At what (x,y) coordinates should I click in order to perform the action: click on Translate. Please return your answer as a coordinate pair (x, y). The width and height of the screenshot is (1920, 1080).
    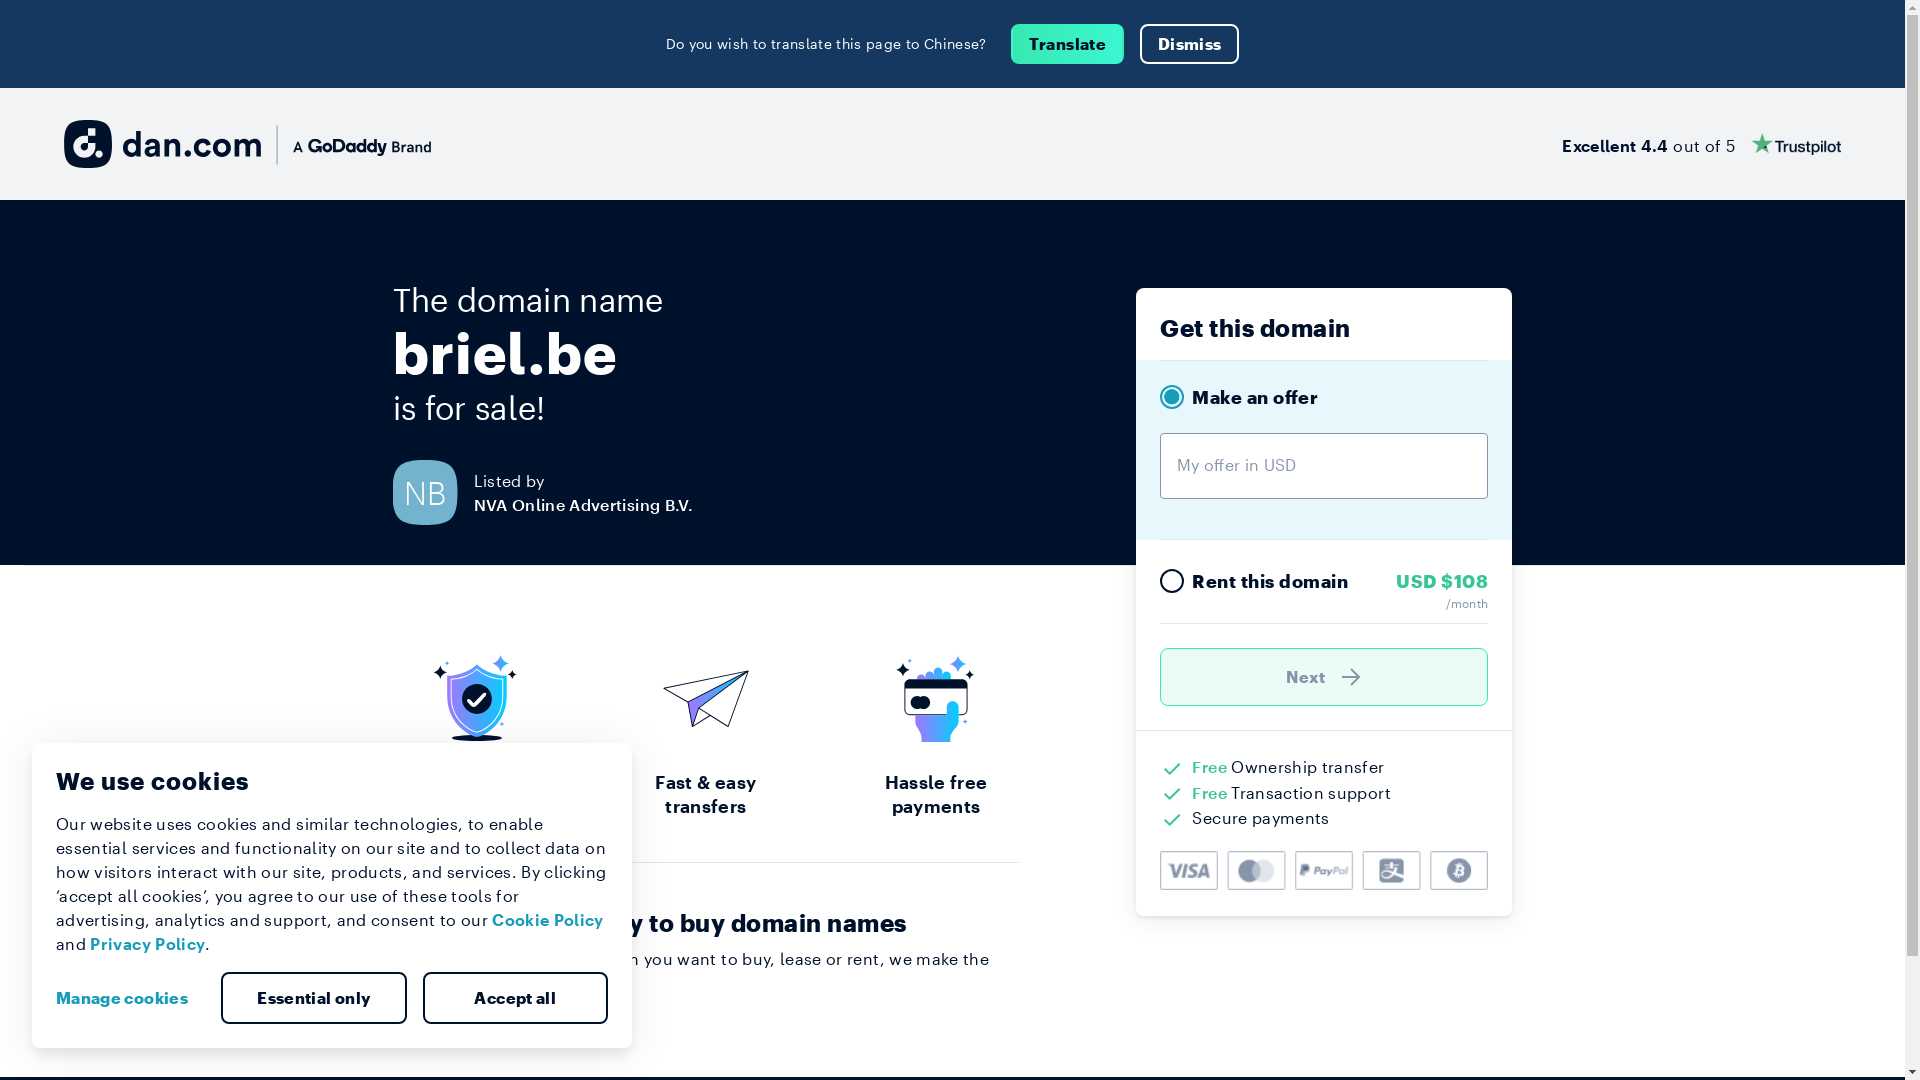
    Looking at the image, I should click on (1068, 44).